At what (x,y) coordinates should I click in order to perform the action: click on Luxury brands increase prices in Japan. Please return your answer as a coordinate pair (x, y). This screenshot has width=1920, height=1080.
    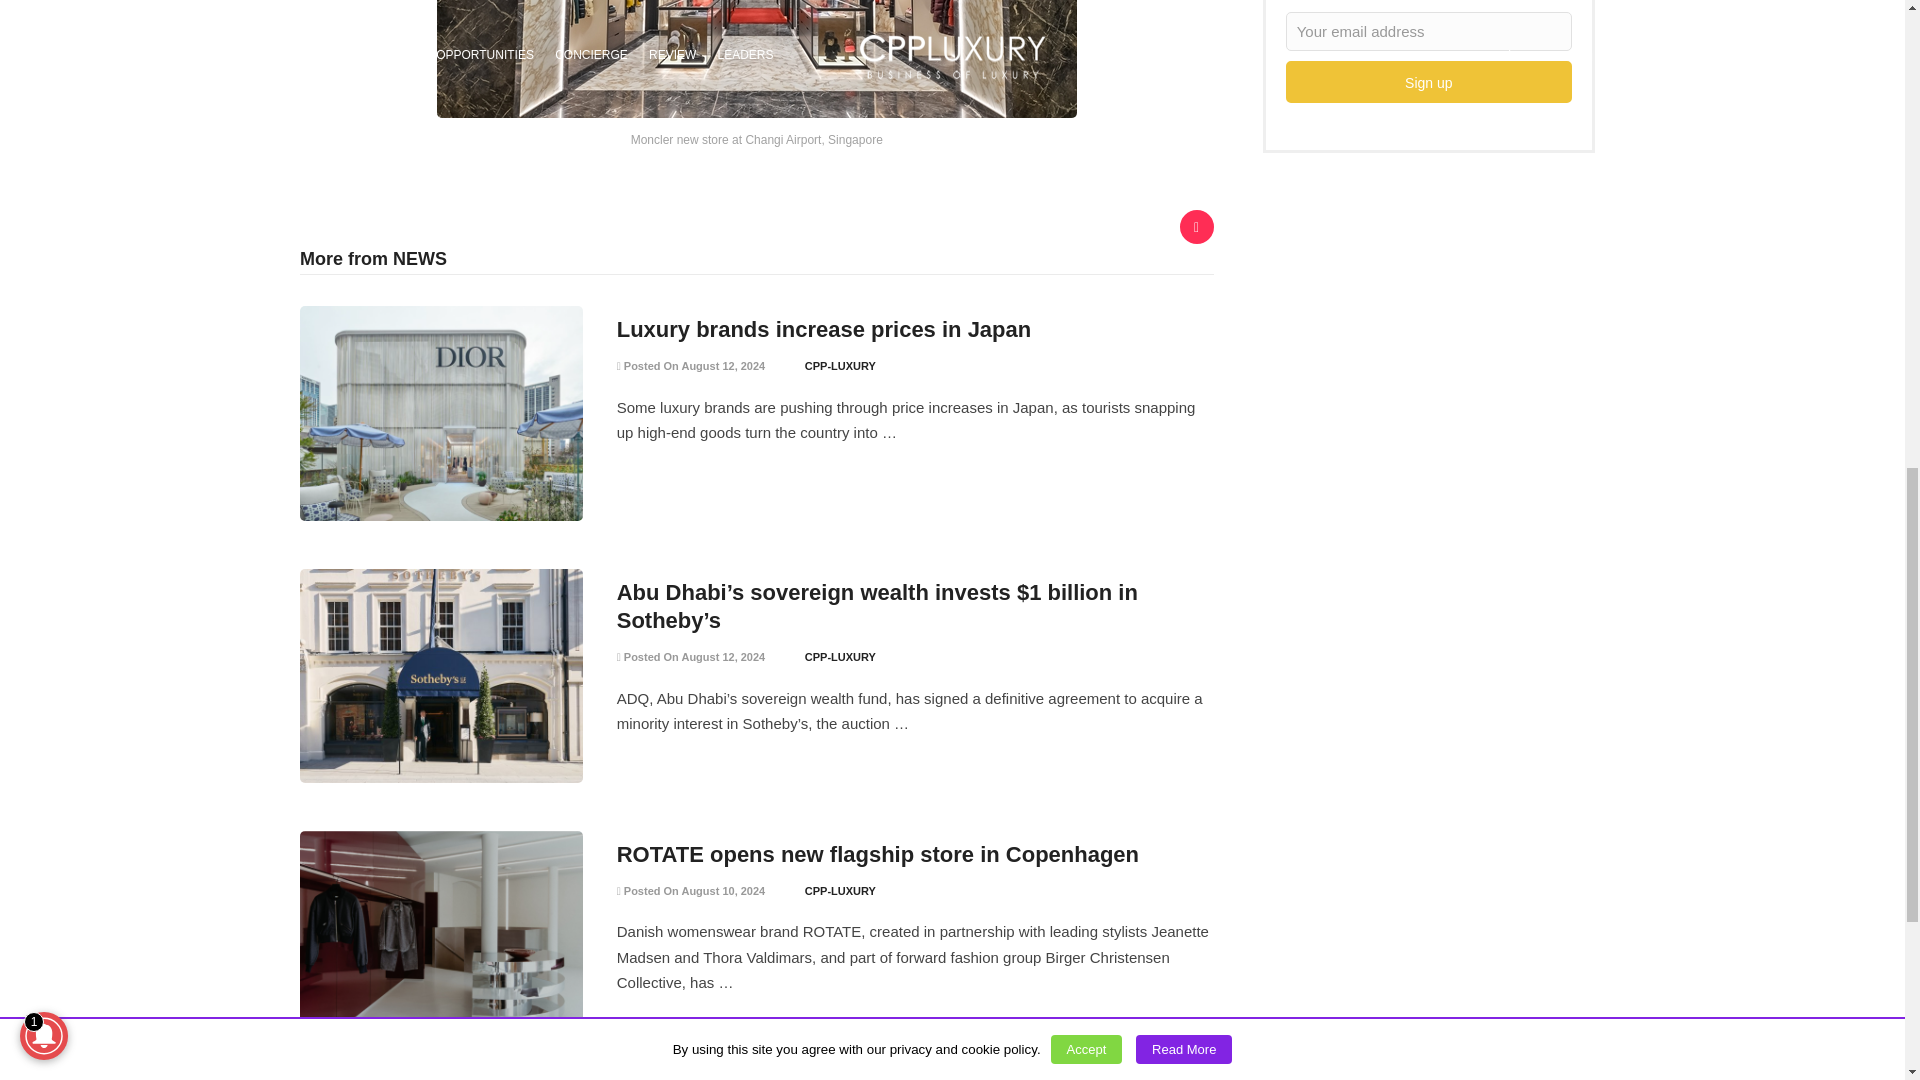
    Looking at the image, I should click on (824, 330).